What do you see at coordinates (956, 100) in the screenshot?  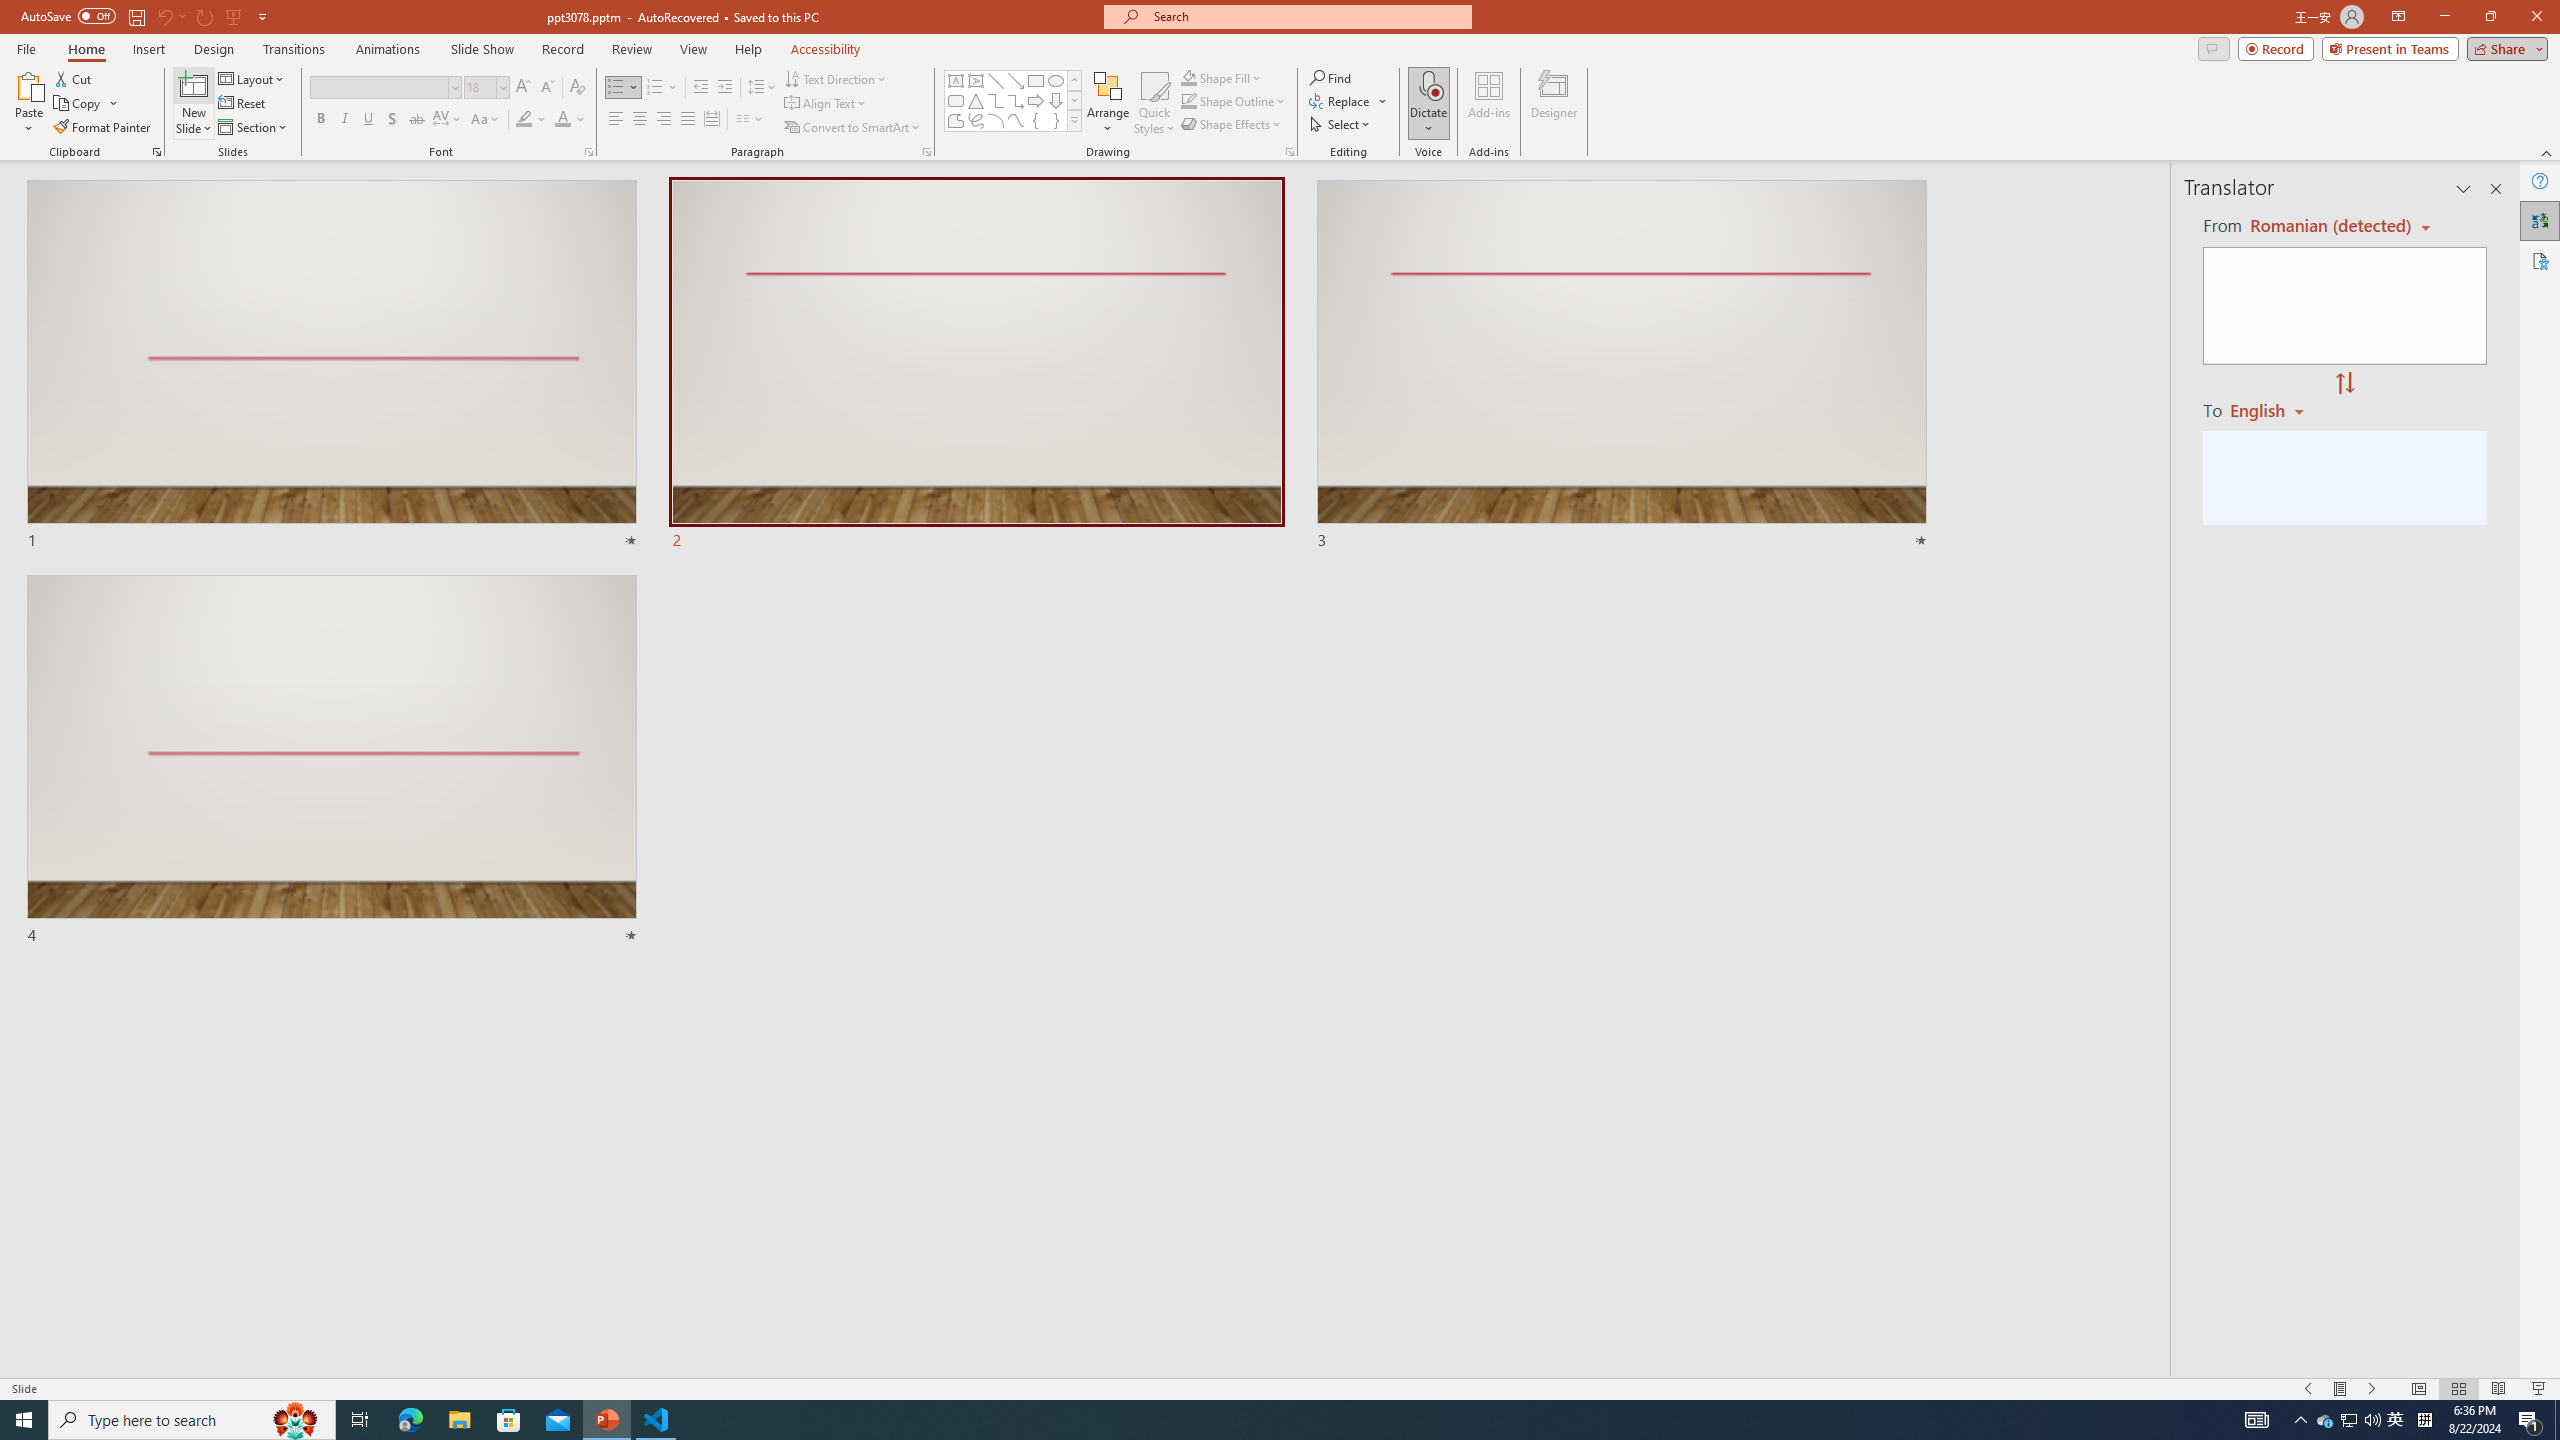 I see `Rectangle: Rounded Corners` at bounding box center [956, 100].